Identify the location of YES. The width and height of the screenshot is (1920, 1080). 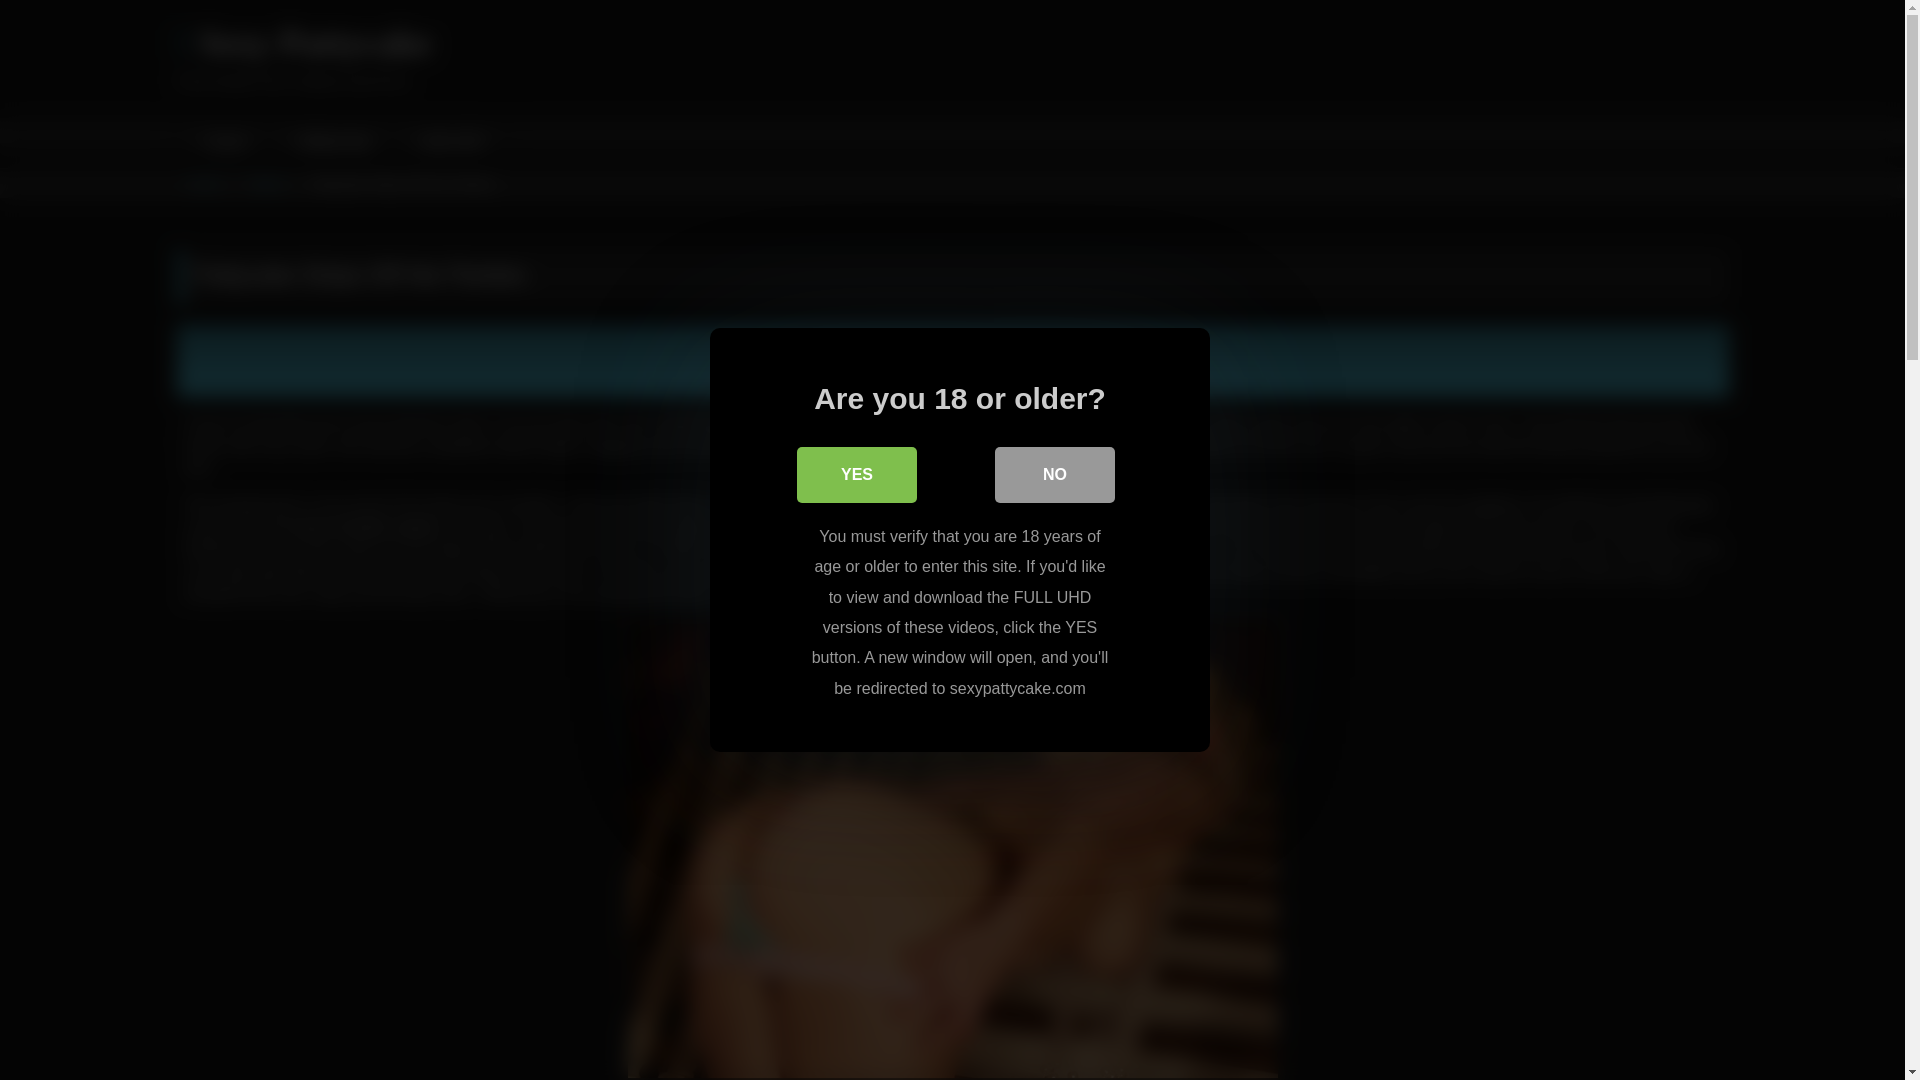
(856, 475).